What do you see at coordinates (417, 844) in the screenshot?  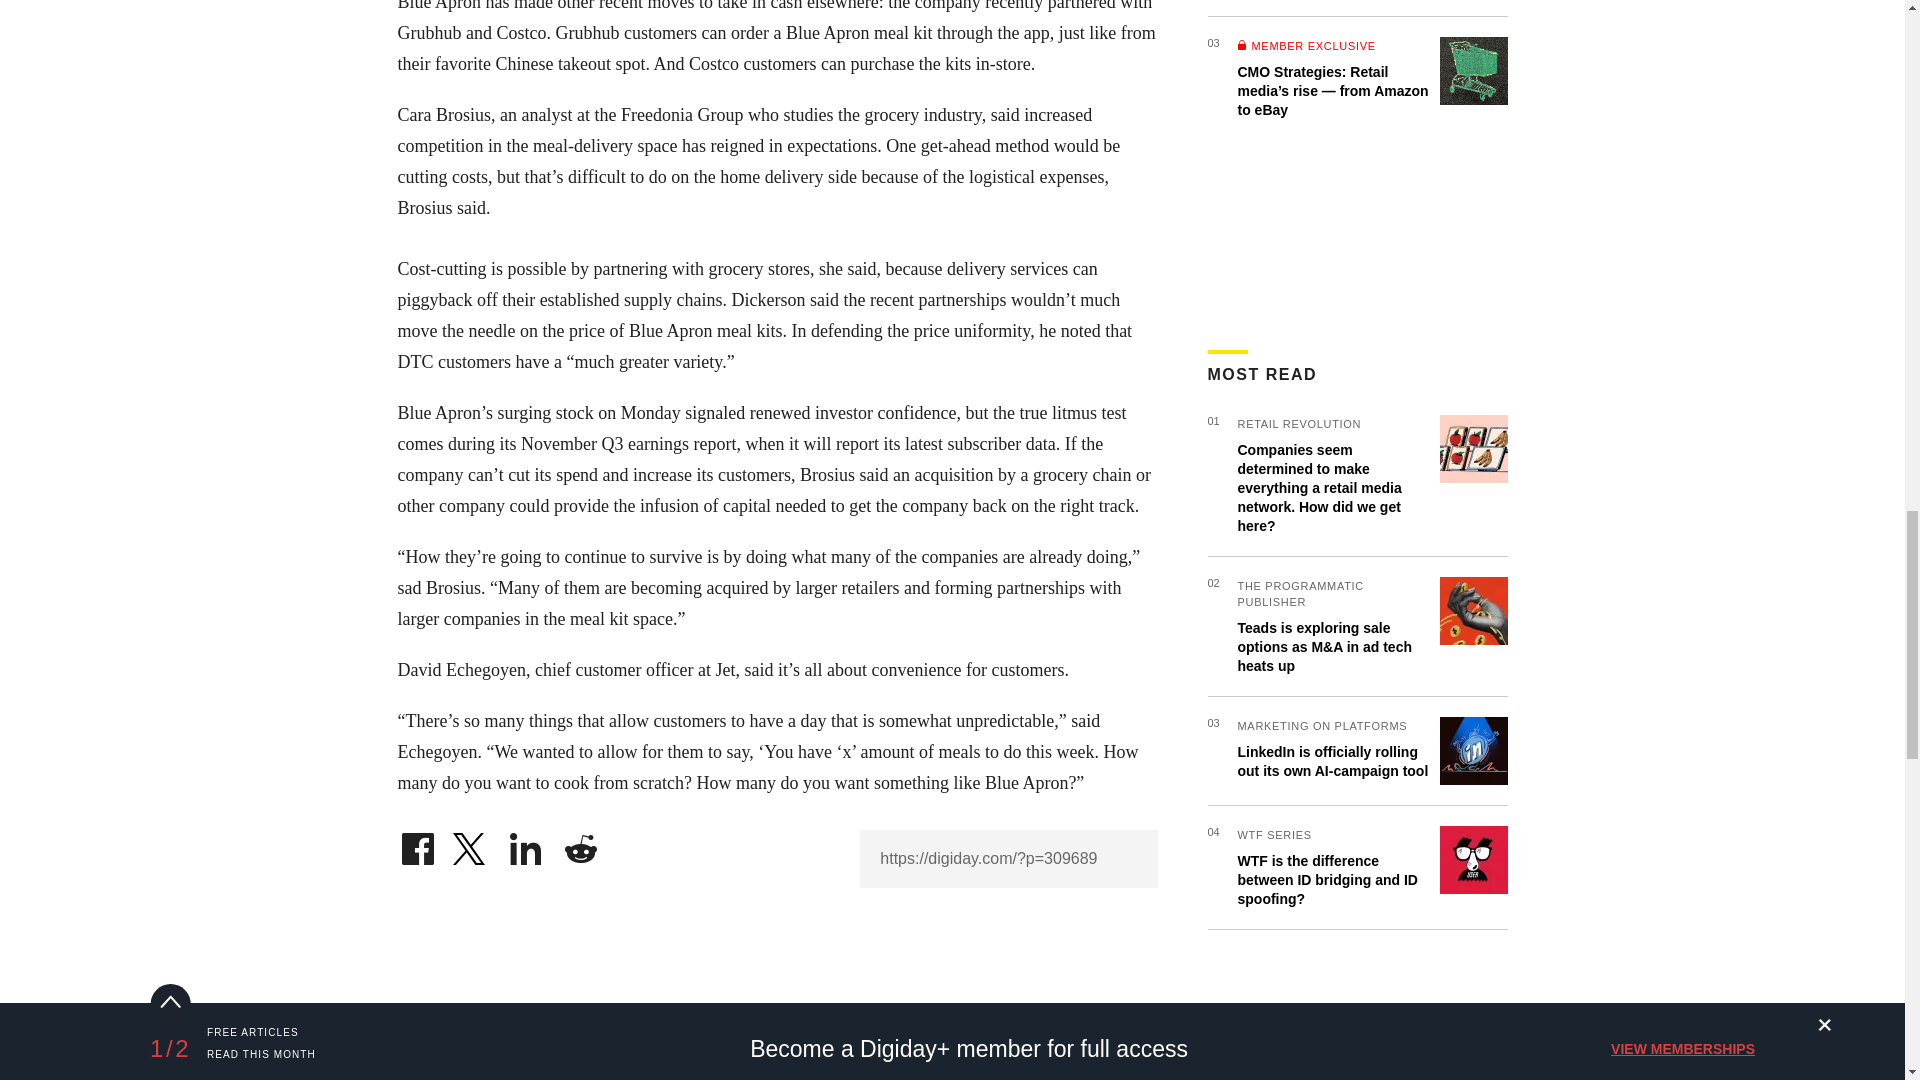 I see `Share on Facebook` at bounding box center [417, 844].